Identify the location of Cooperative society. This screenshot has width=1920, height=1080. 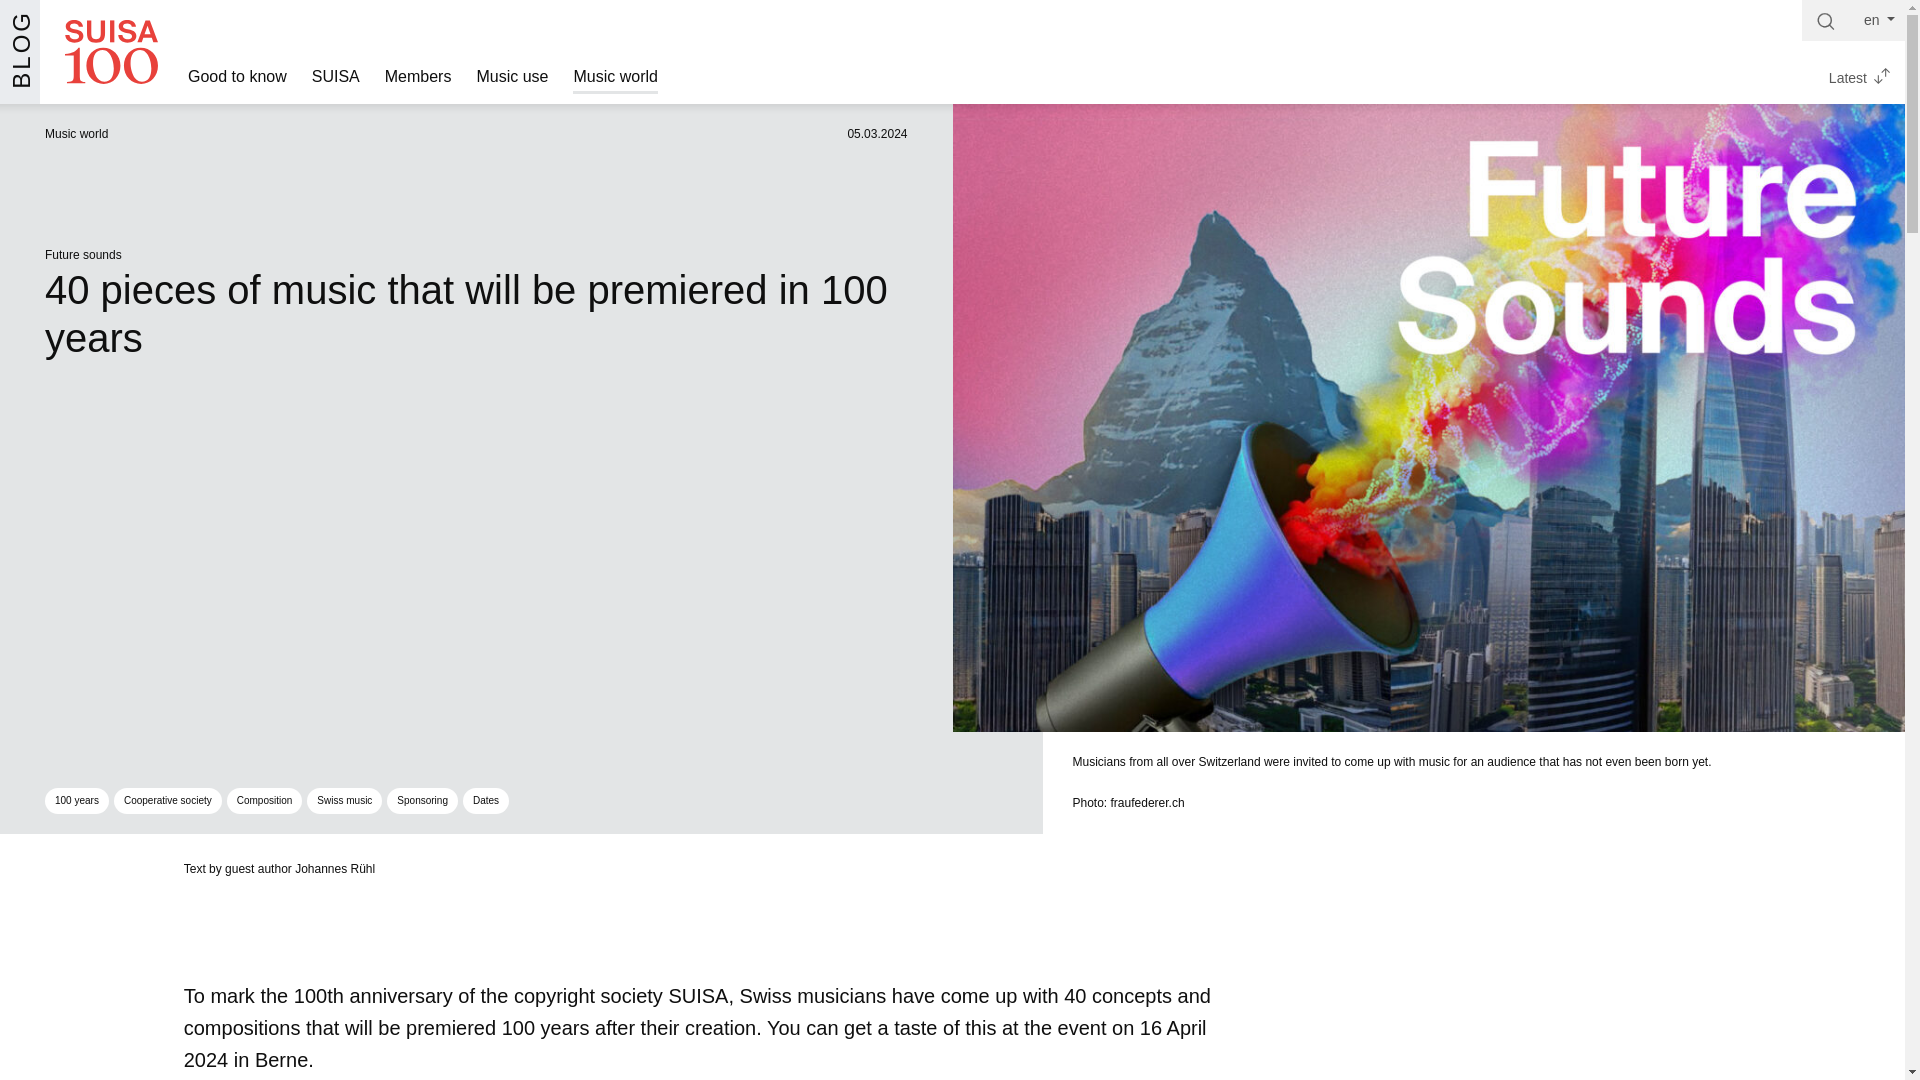
(168, 801).